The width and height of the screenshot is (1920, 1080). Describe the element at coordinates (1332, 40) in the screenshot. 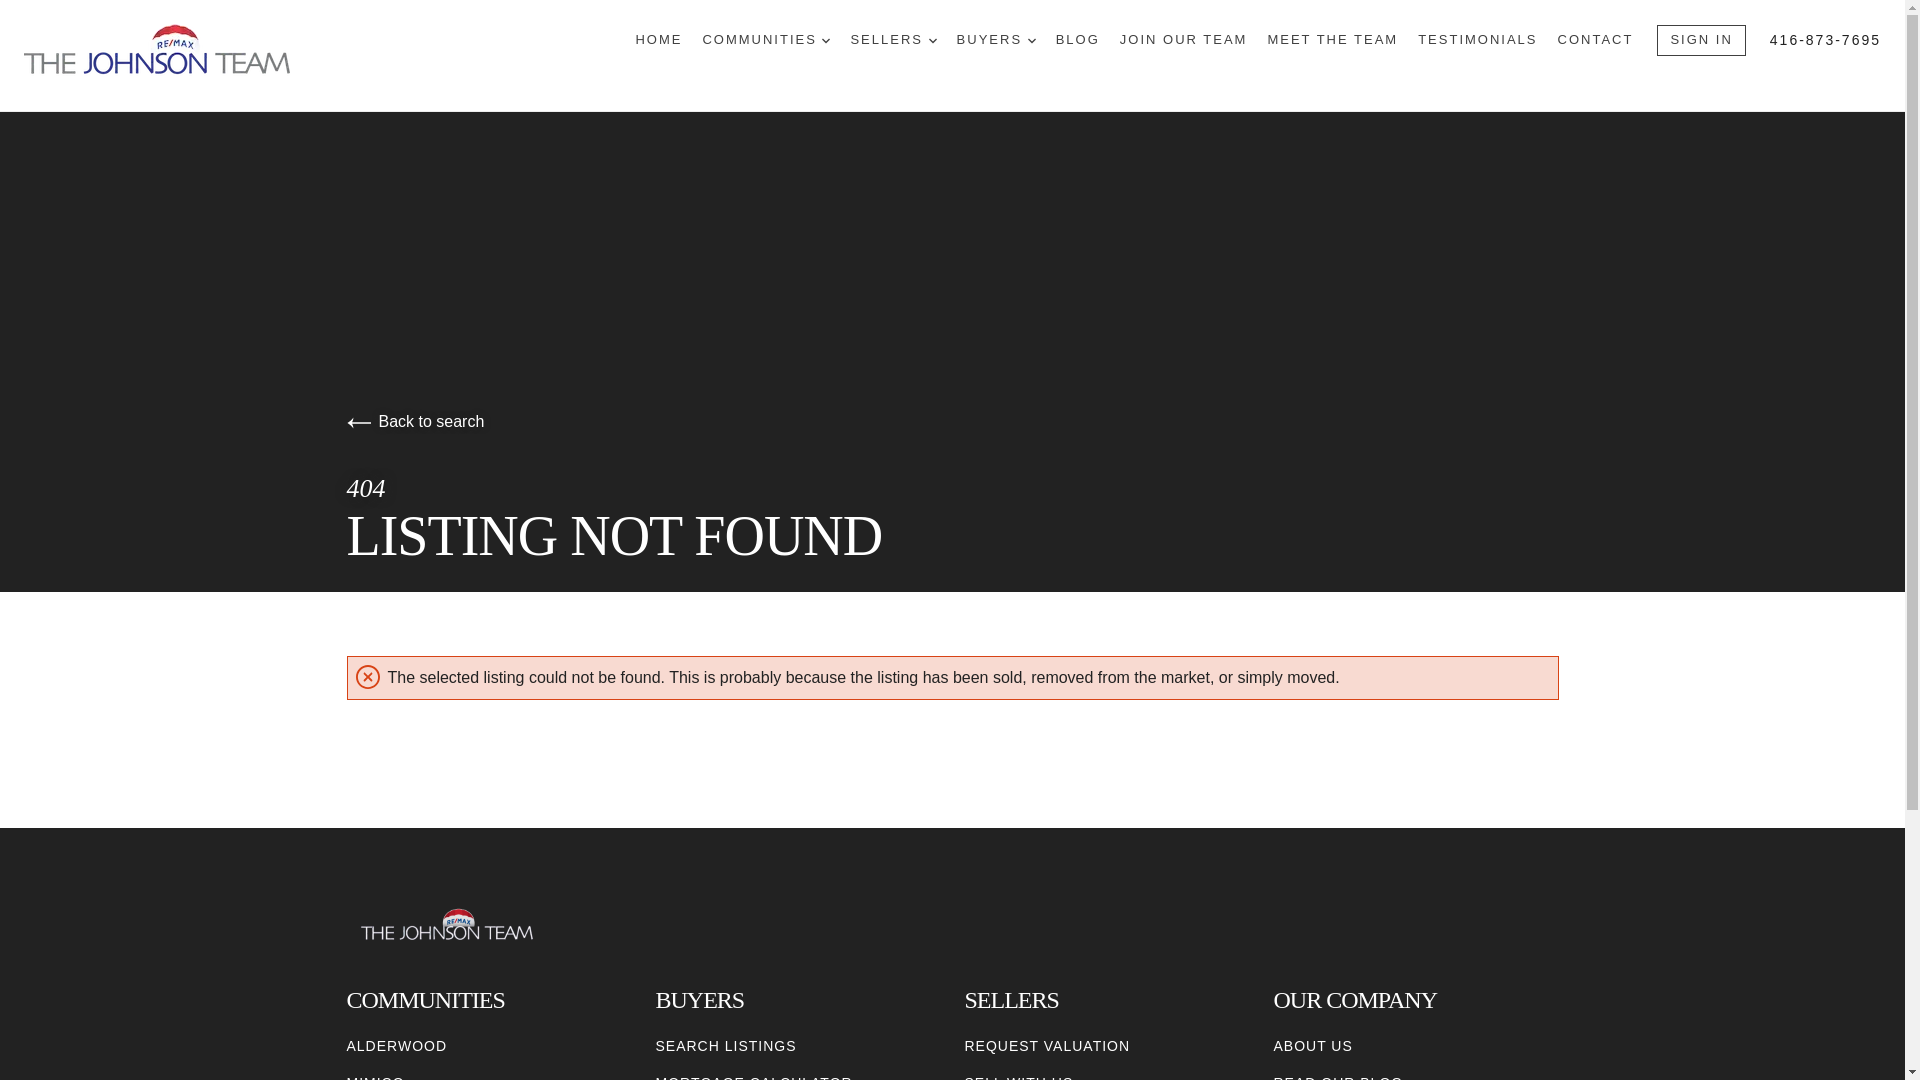

I see `MEET THE TEAM` at that location.